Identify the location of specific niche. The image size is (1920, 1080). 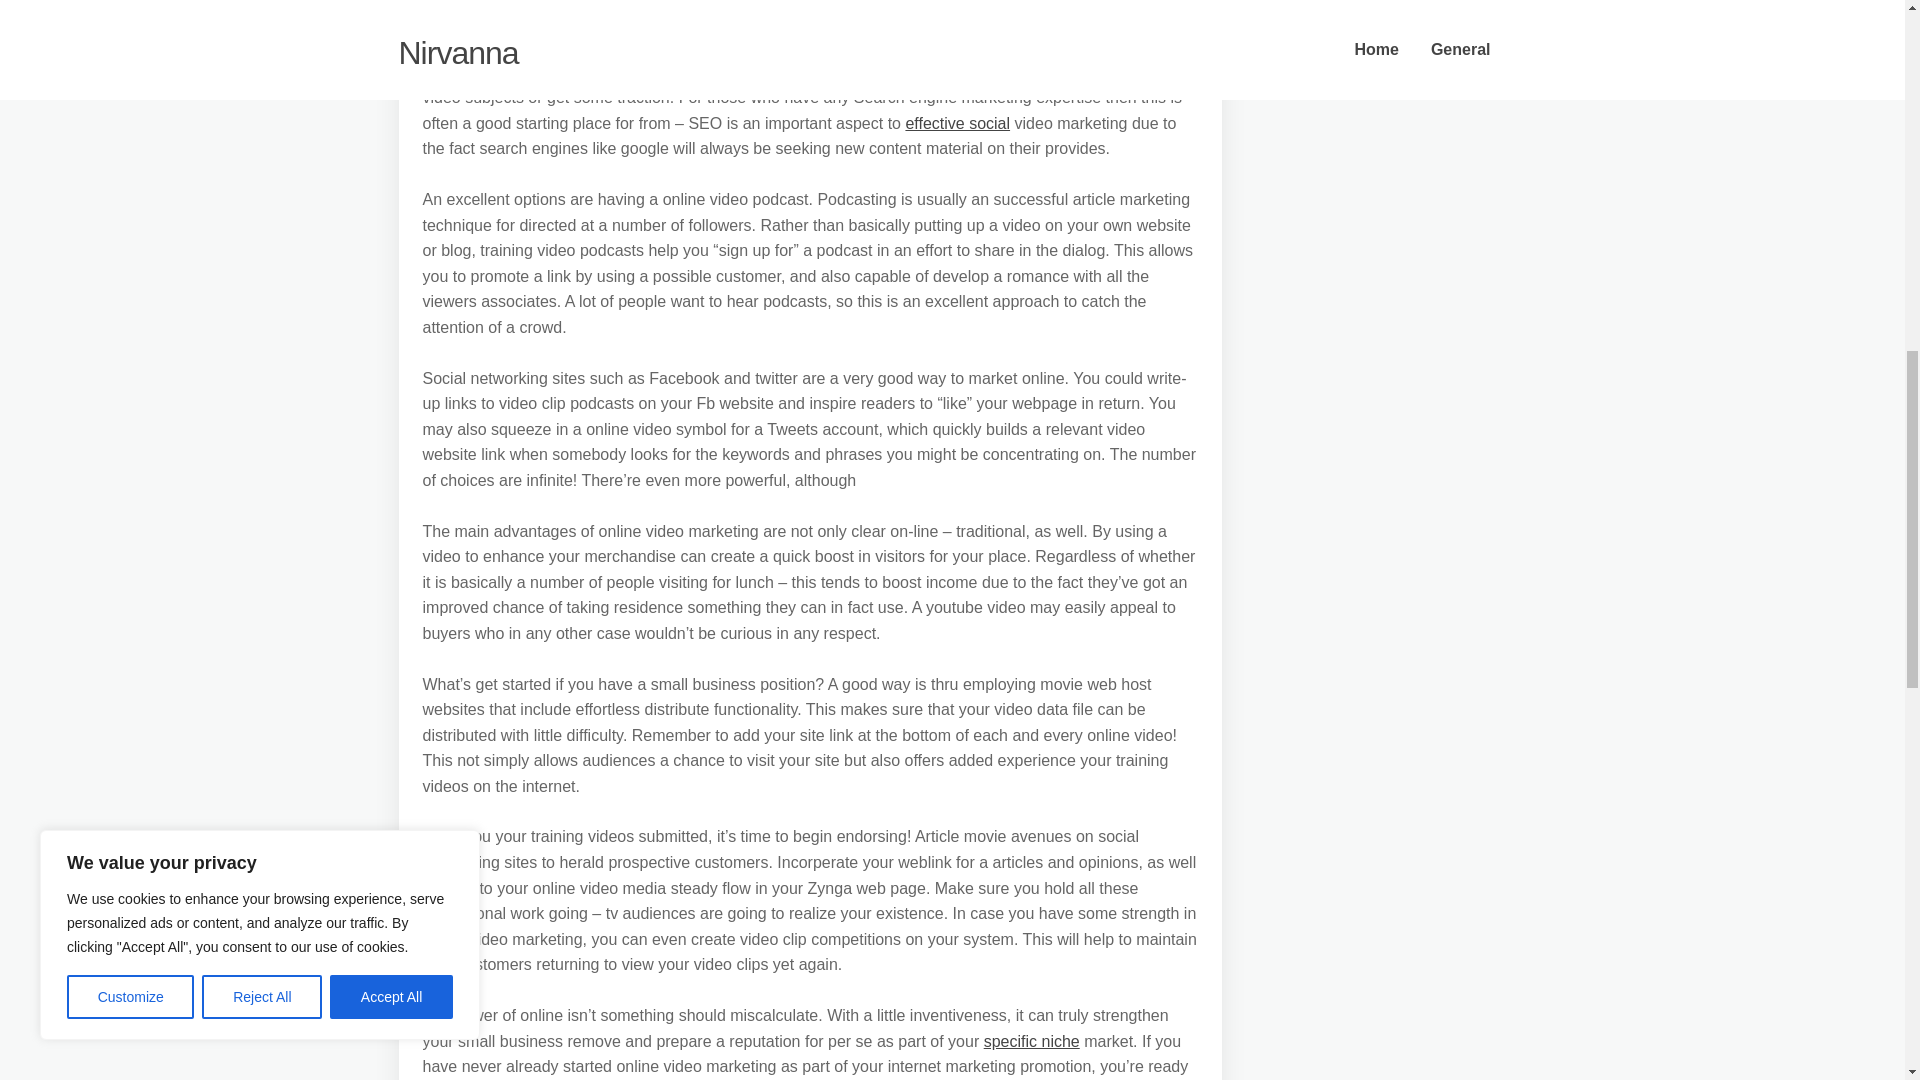
(1031, 1040).